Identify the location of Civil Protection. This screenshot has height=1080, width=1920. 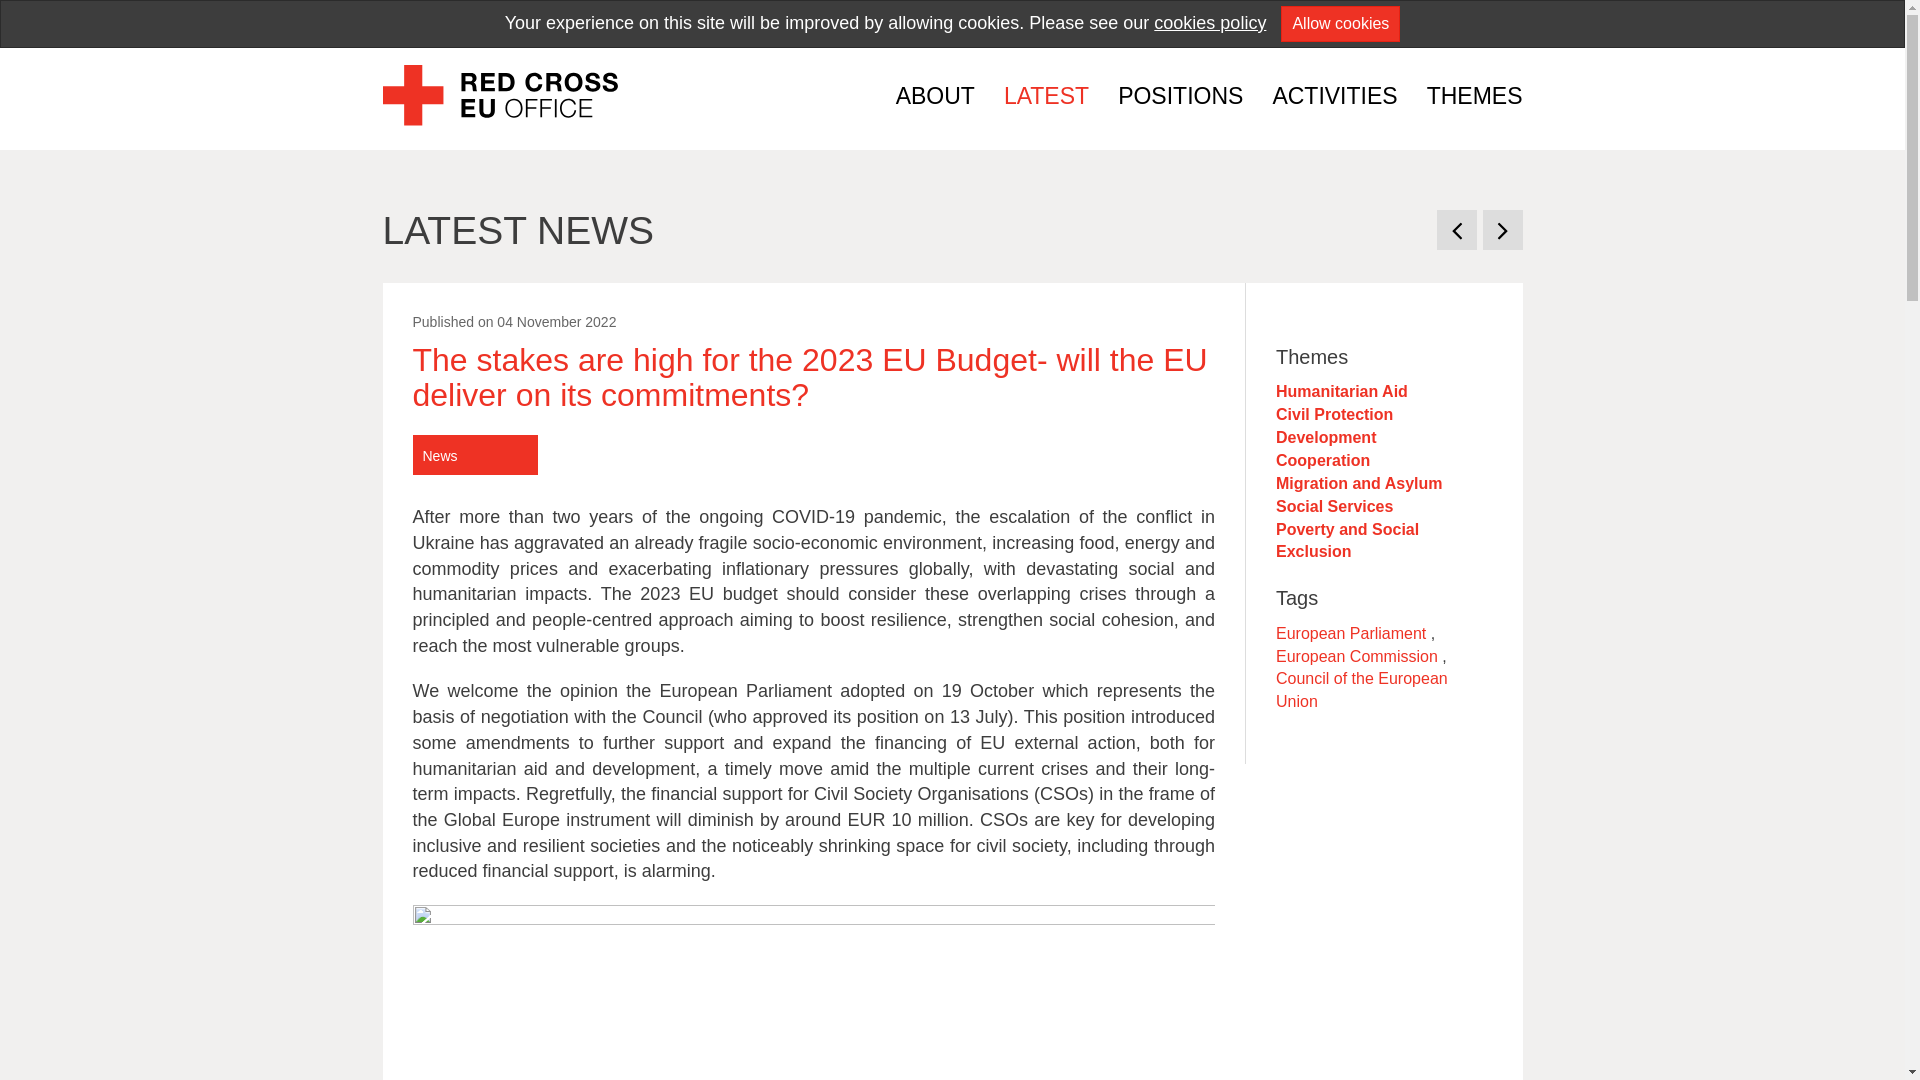
(1334, 414).